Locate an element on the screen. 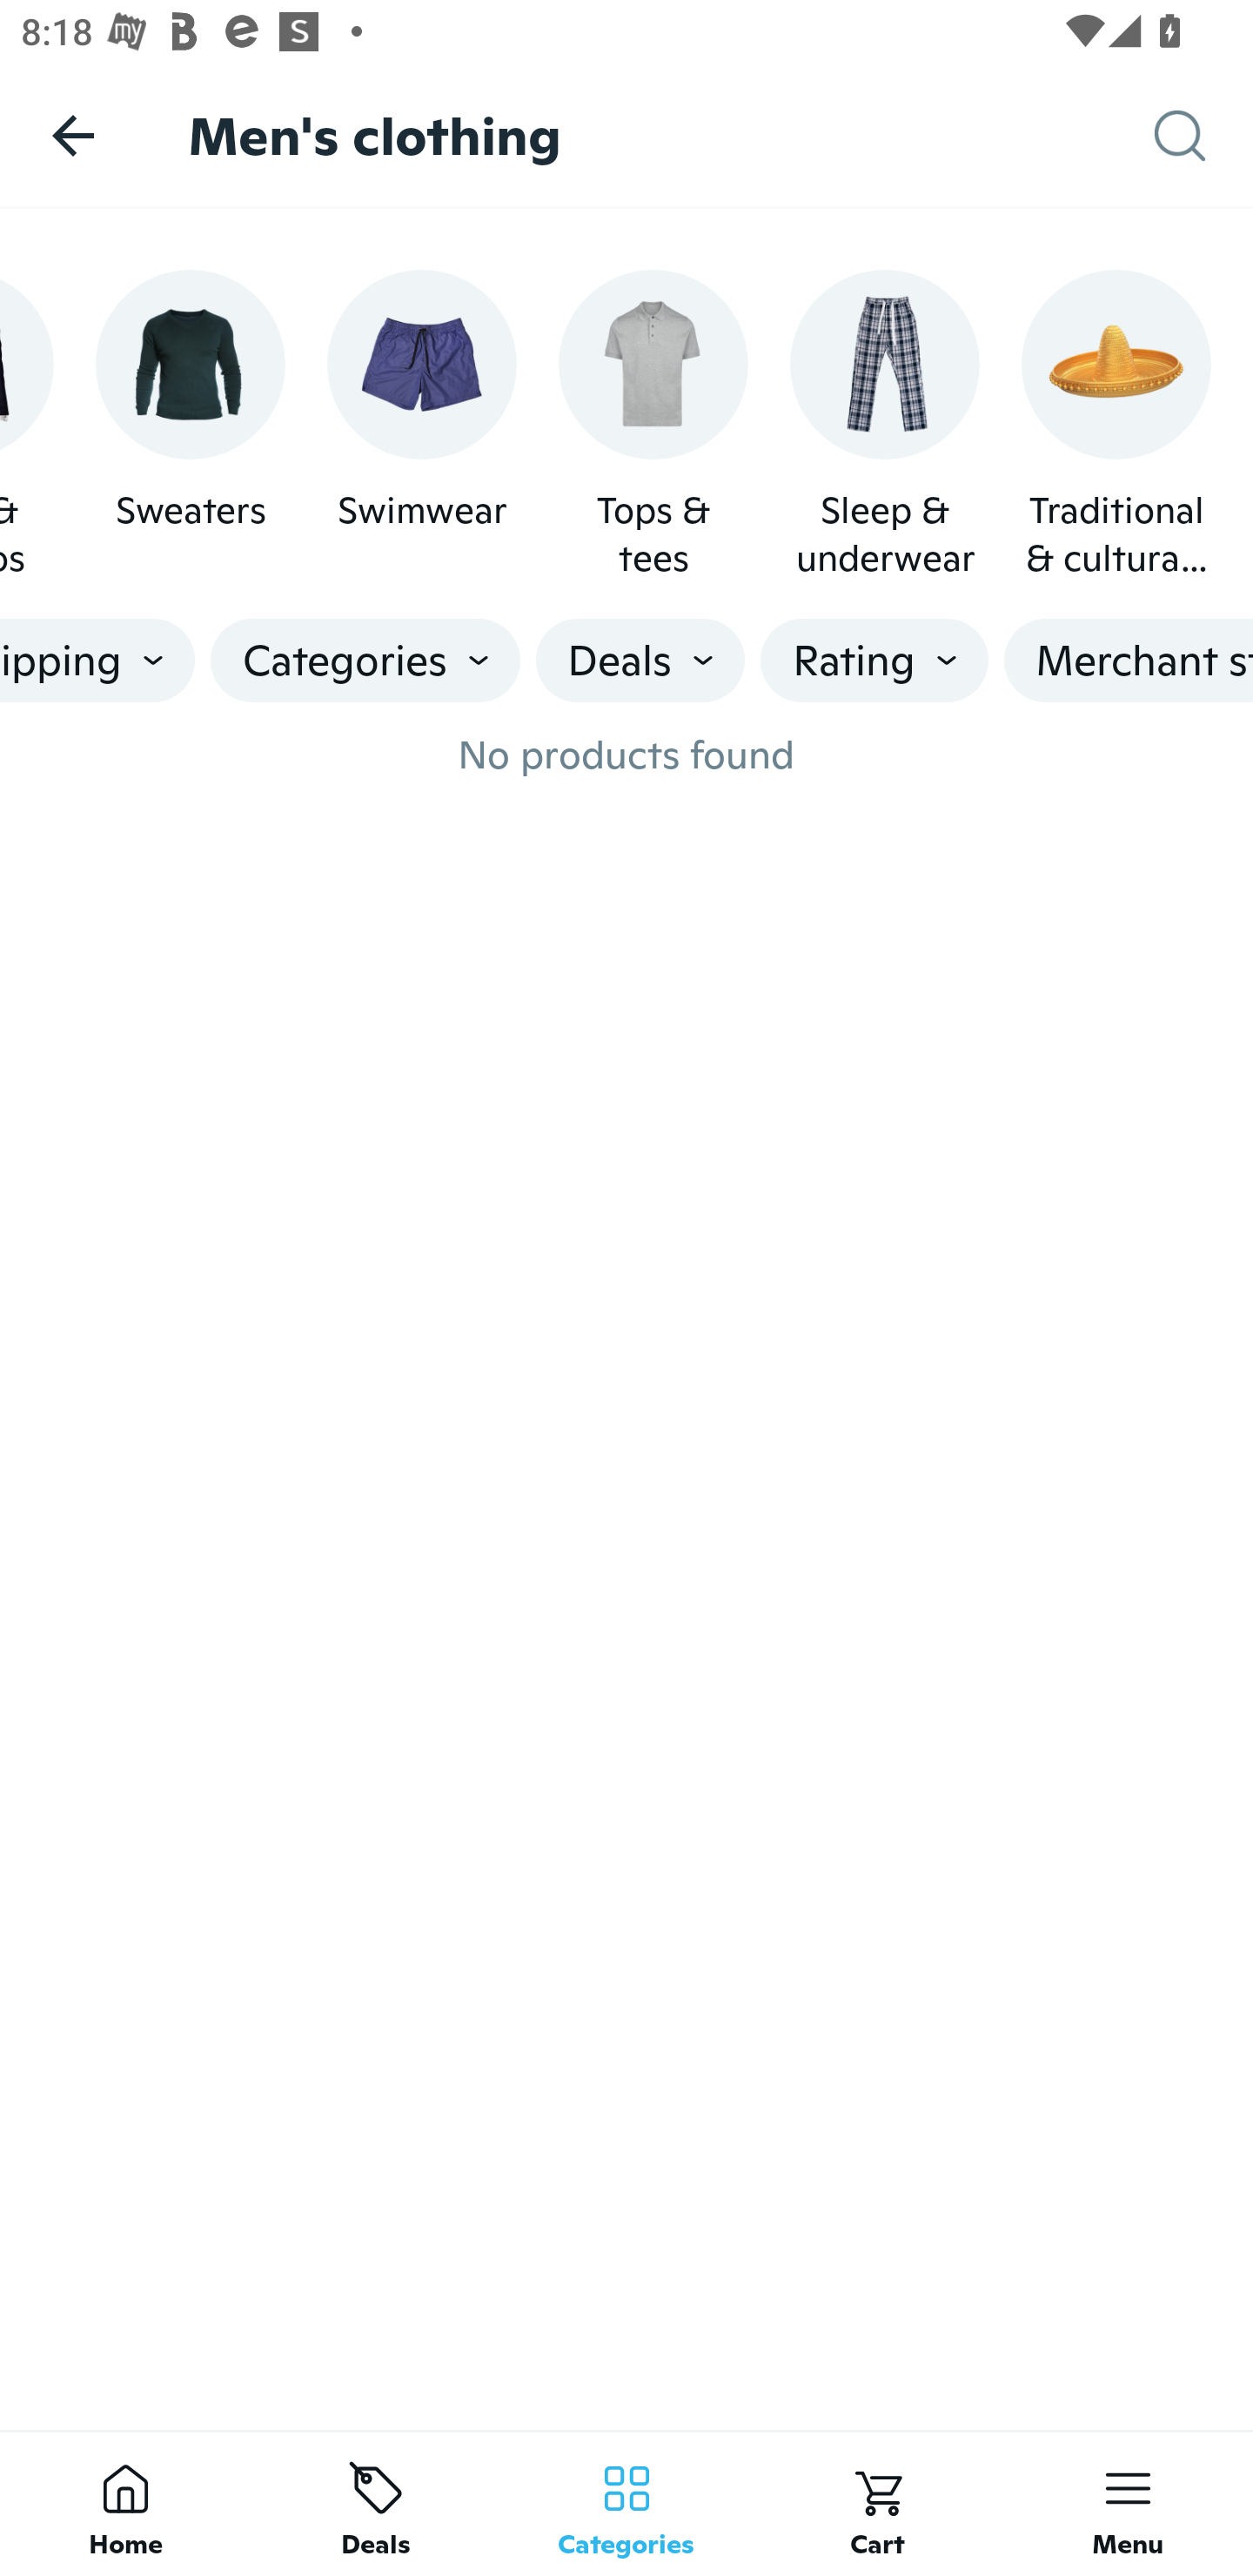  Rating is located at coordinates (874, 661).